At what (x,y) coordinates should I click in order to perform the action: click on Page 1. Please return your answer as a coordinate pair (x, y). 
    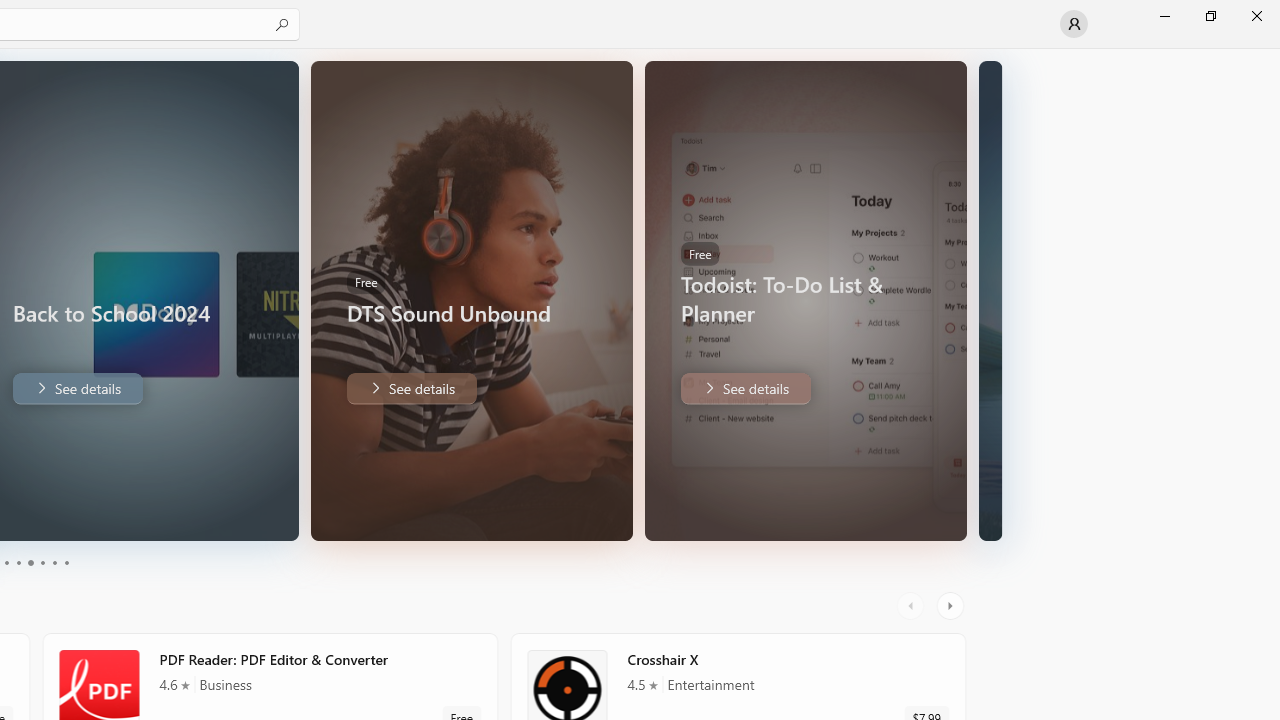
    Looking at the image, I should click on (6, 562).